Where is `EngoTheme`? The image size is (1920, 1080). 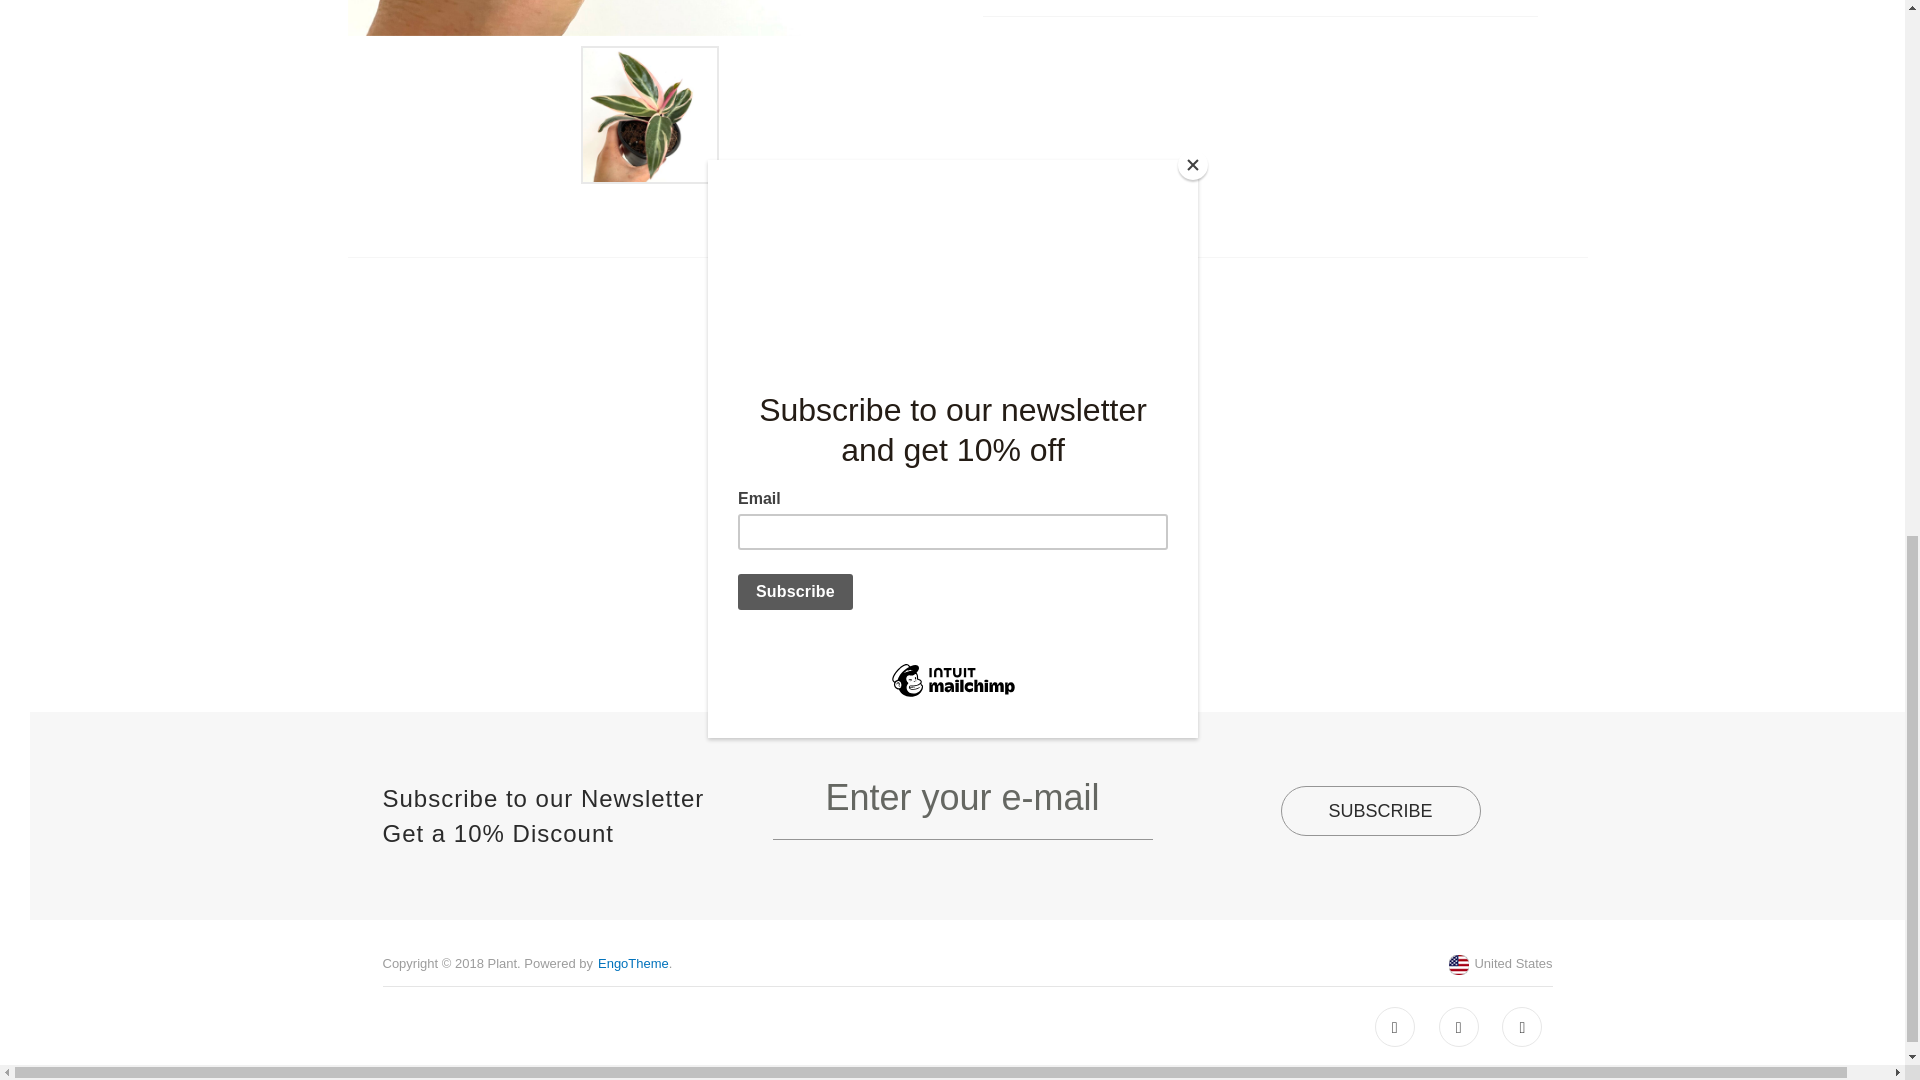 EngoTheme is located at coordinates (632, 962).